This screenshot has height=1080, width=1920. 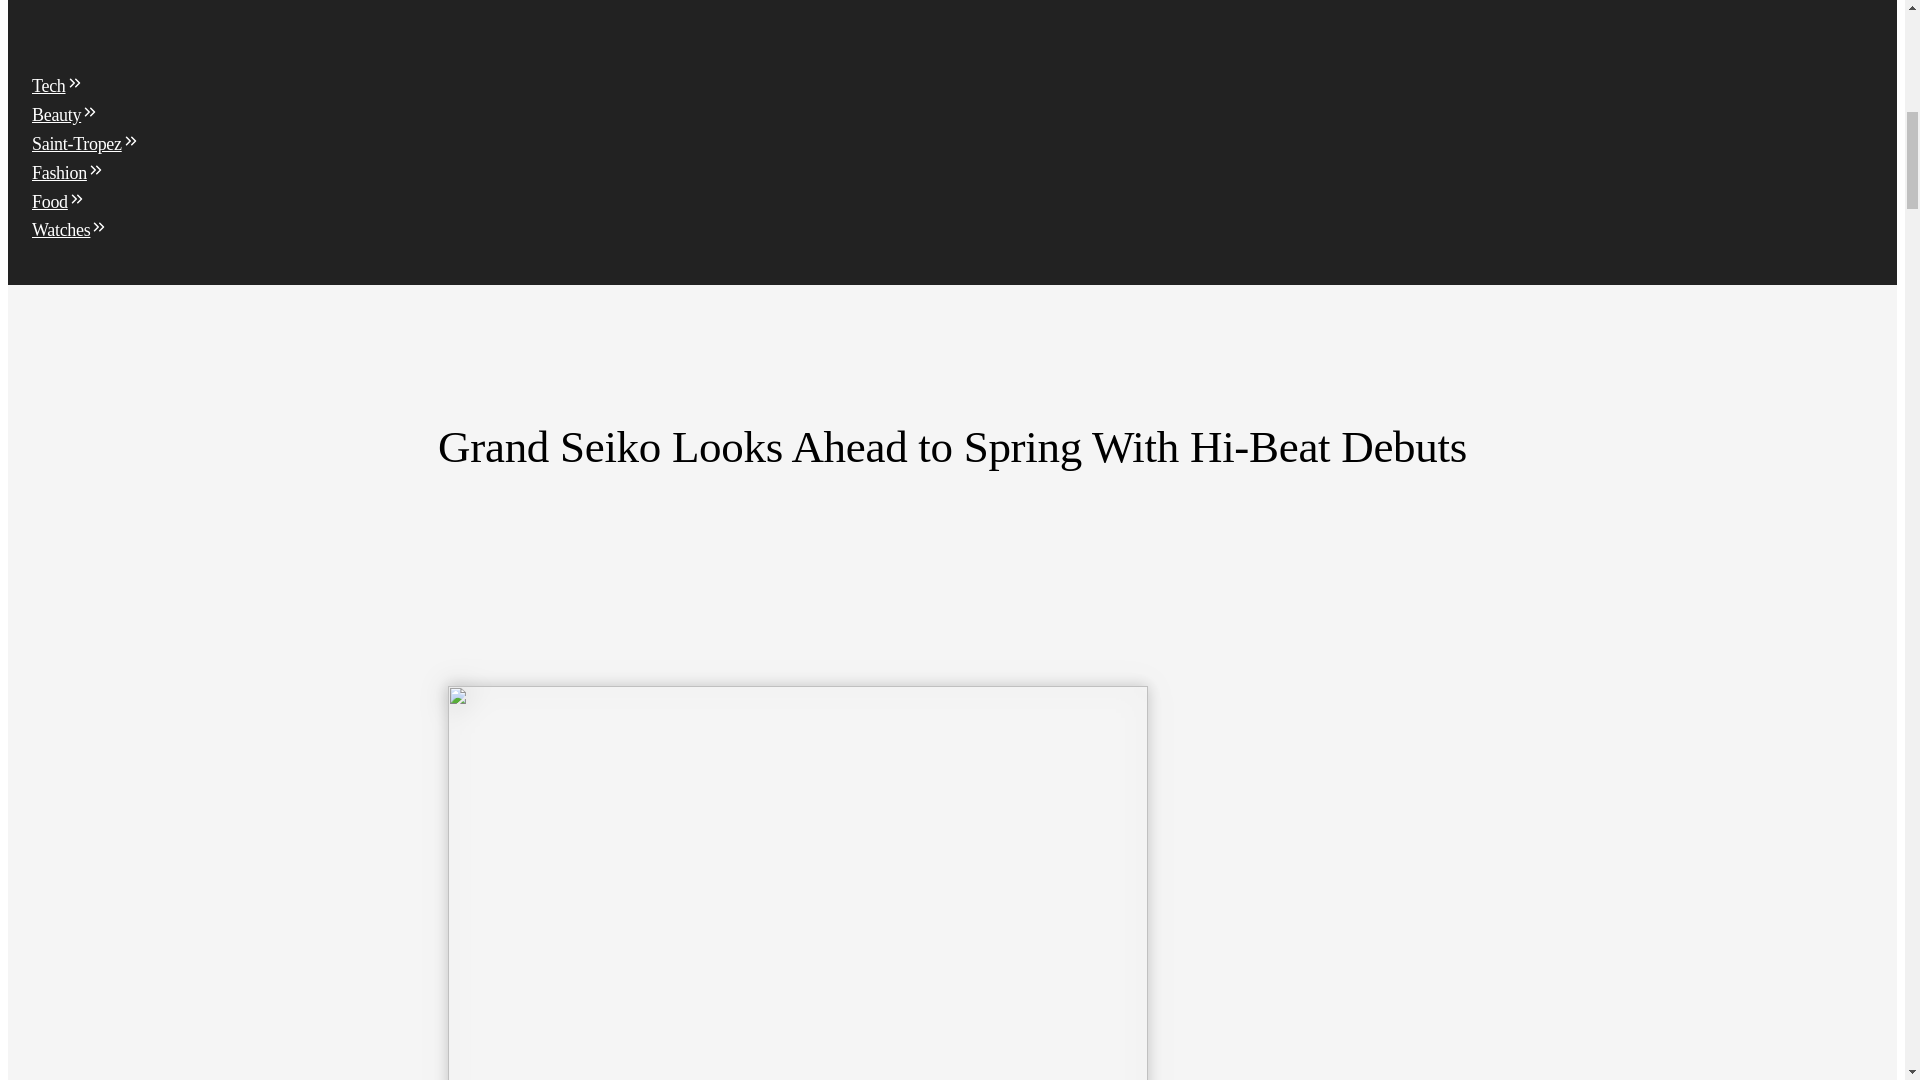 What do you see at coordinates (66, 114) in the screenshot?
I see `Beauty` at bounding box center [66, 114].